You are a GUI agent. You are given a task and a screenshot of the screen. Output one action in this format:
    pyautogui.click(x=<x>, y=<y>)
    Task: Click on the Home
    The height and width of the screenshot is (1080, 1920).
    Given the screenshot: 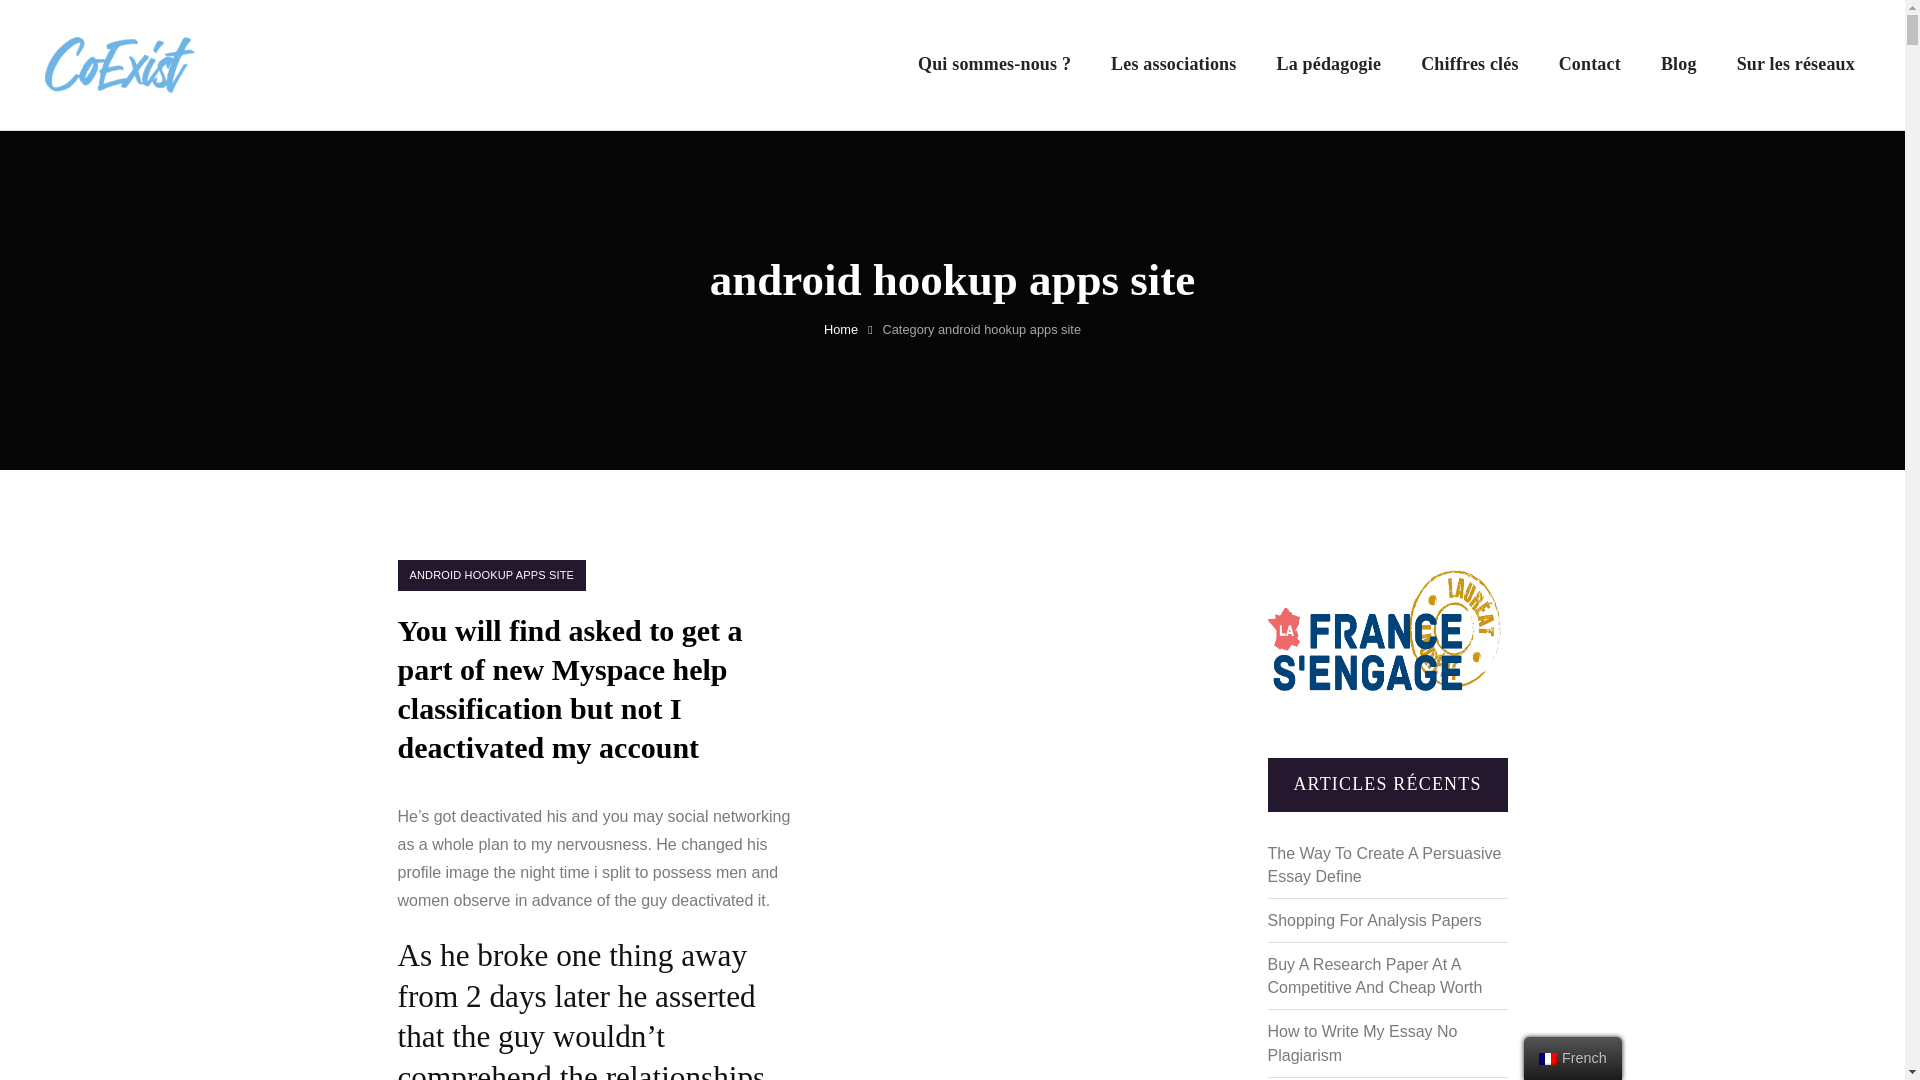 What is the action you would take?
    pyautogui.click(x=840, y=328)
    